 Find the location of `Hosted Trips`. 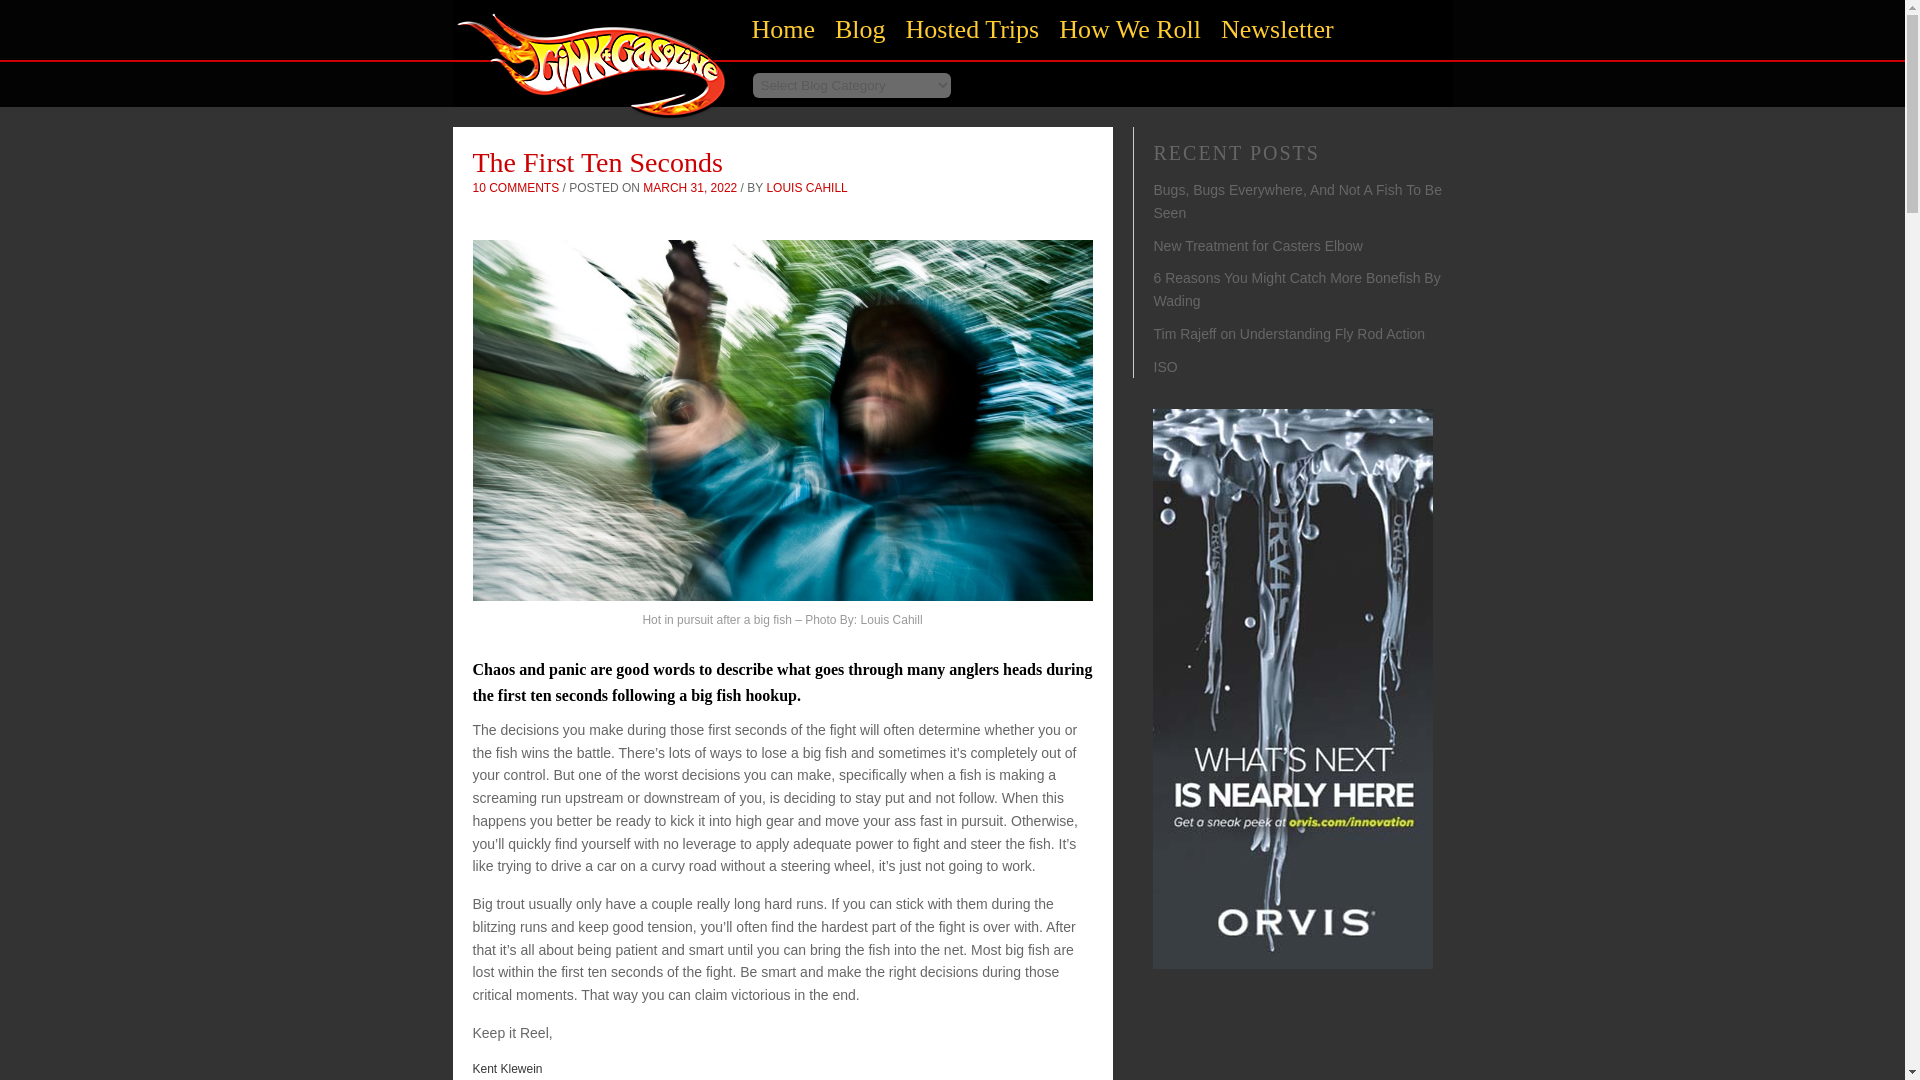

Hosted Trips is located at coordinates (973, 30).